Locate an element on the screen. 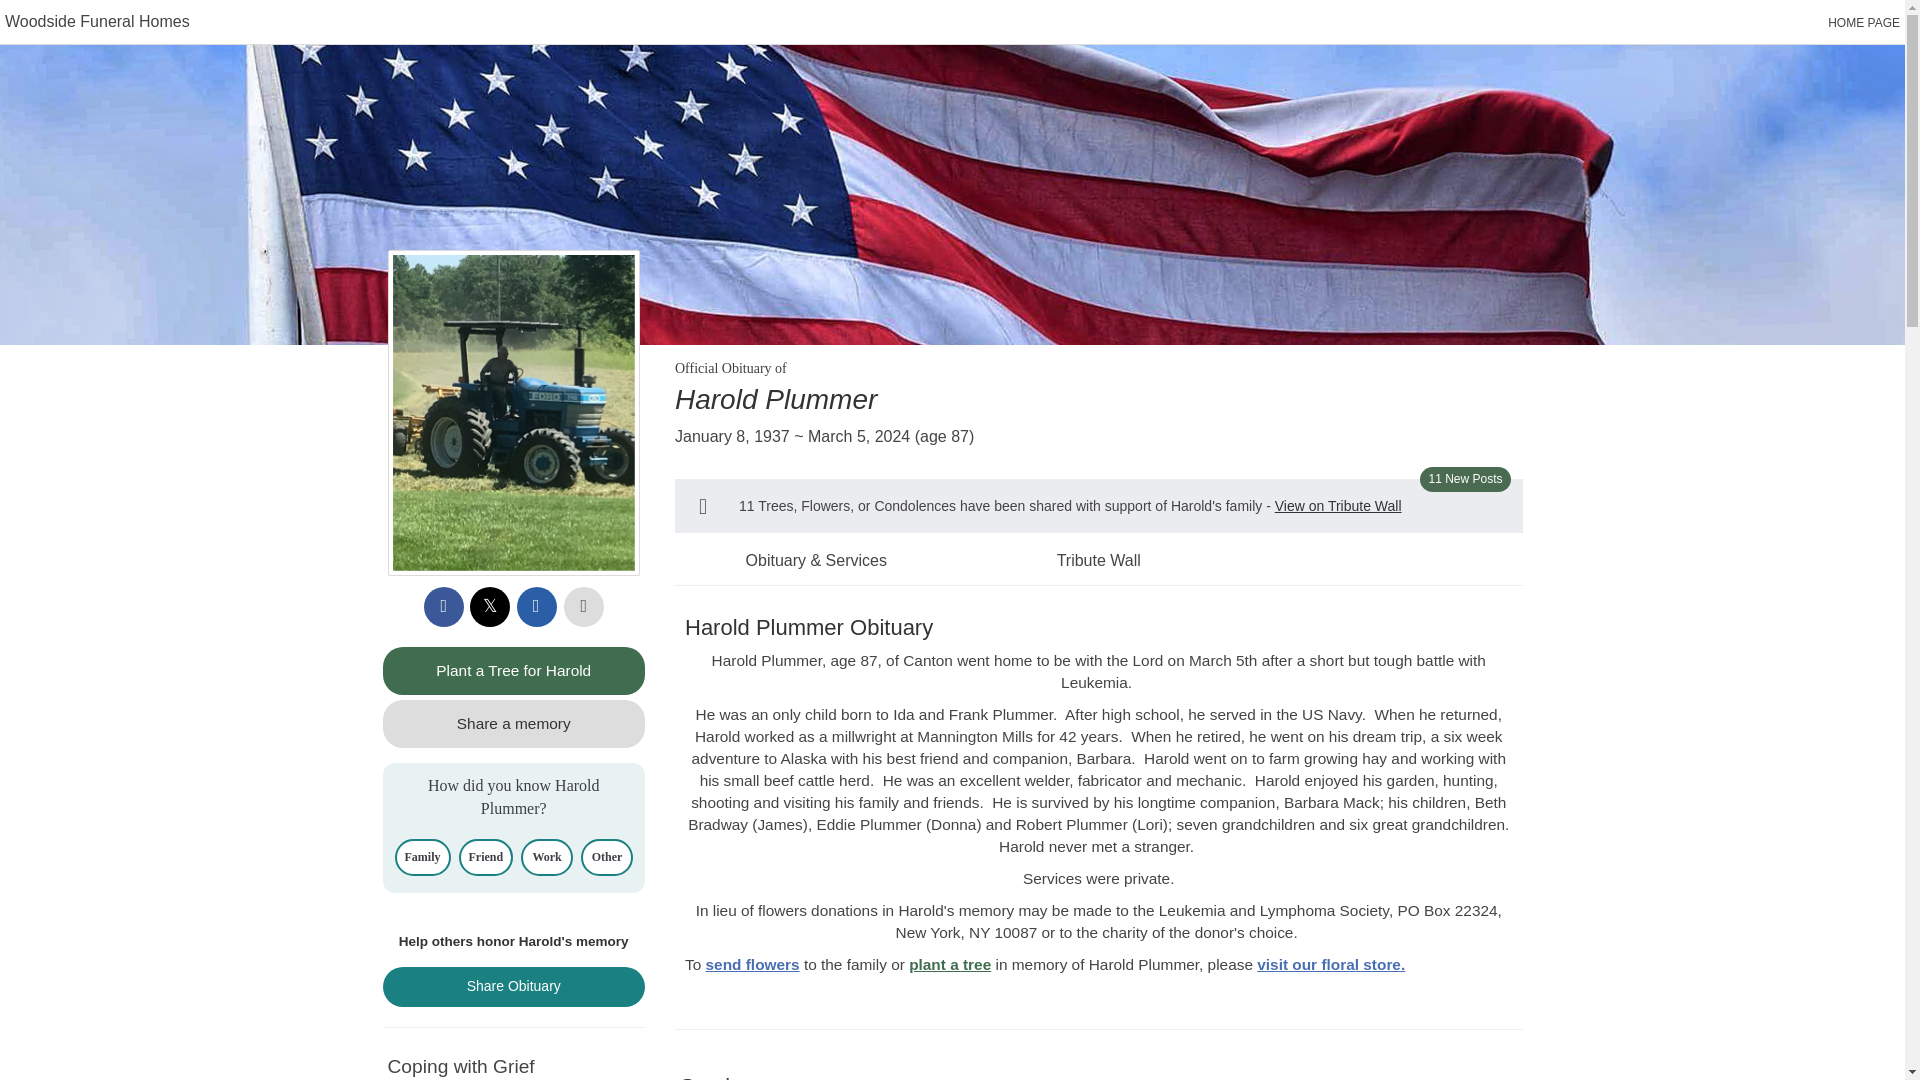 This screenshot has width=1920, height=1080. visit our floral store. is located at coordinates (1331, 964).